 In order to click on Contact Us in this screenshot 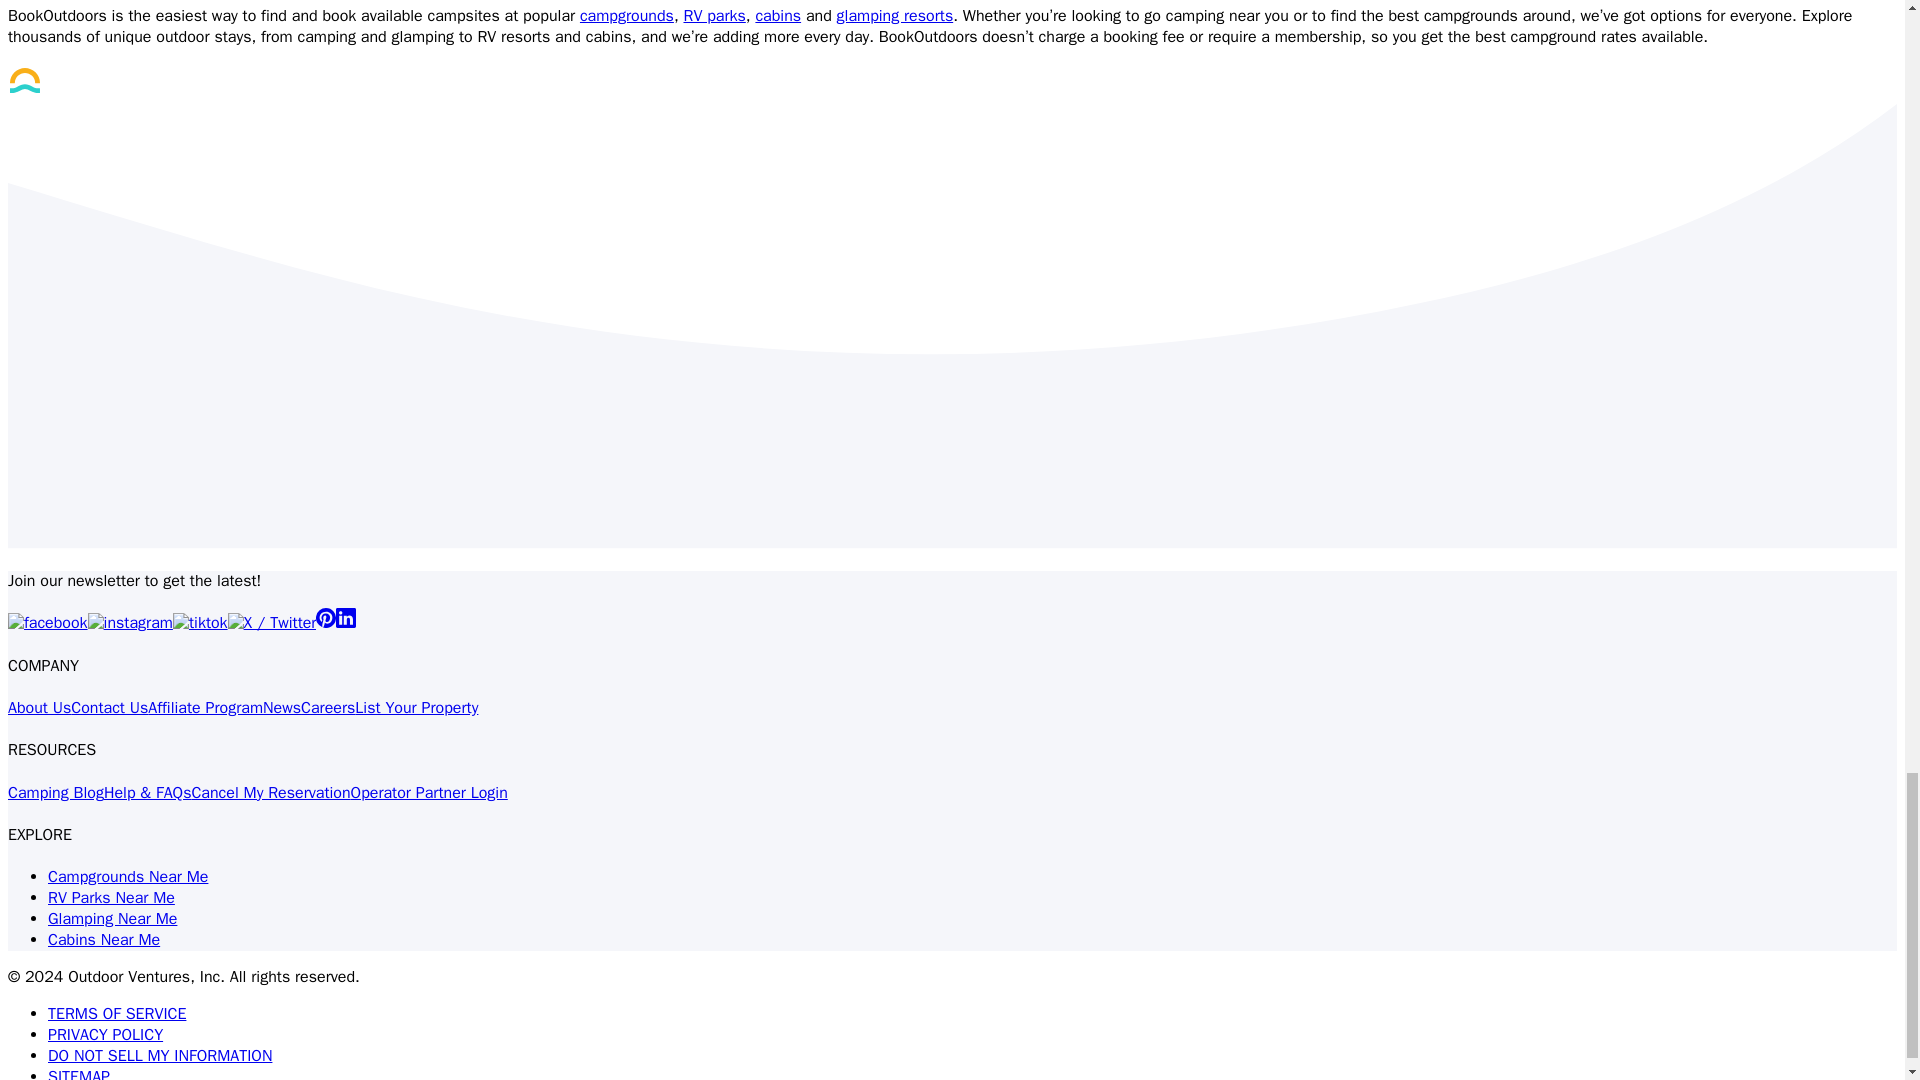, I will do `click(109, 708)`.